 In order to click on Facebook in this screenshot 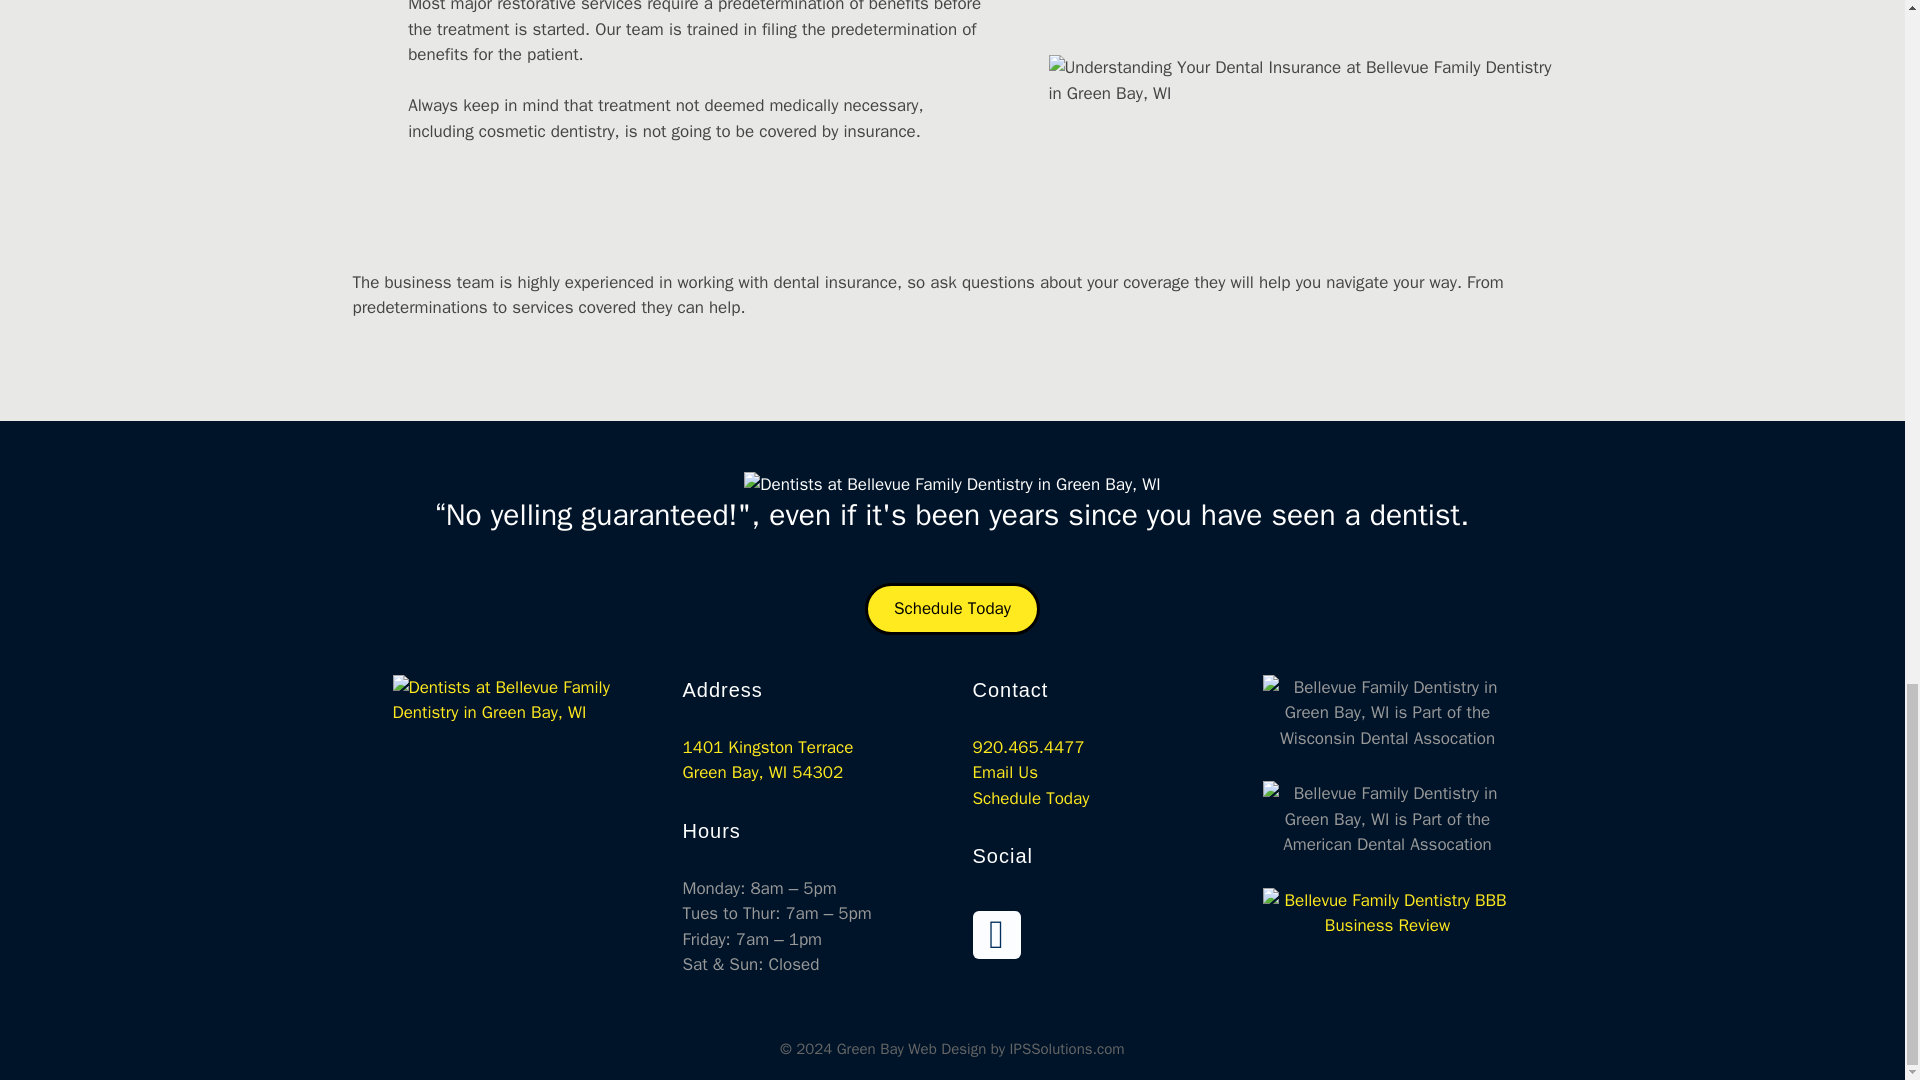, I will do `click(995, 935)`.